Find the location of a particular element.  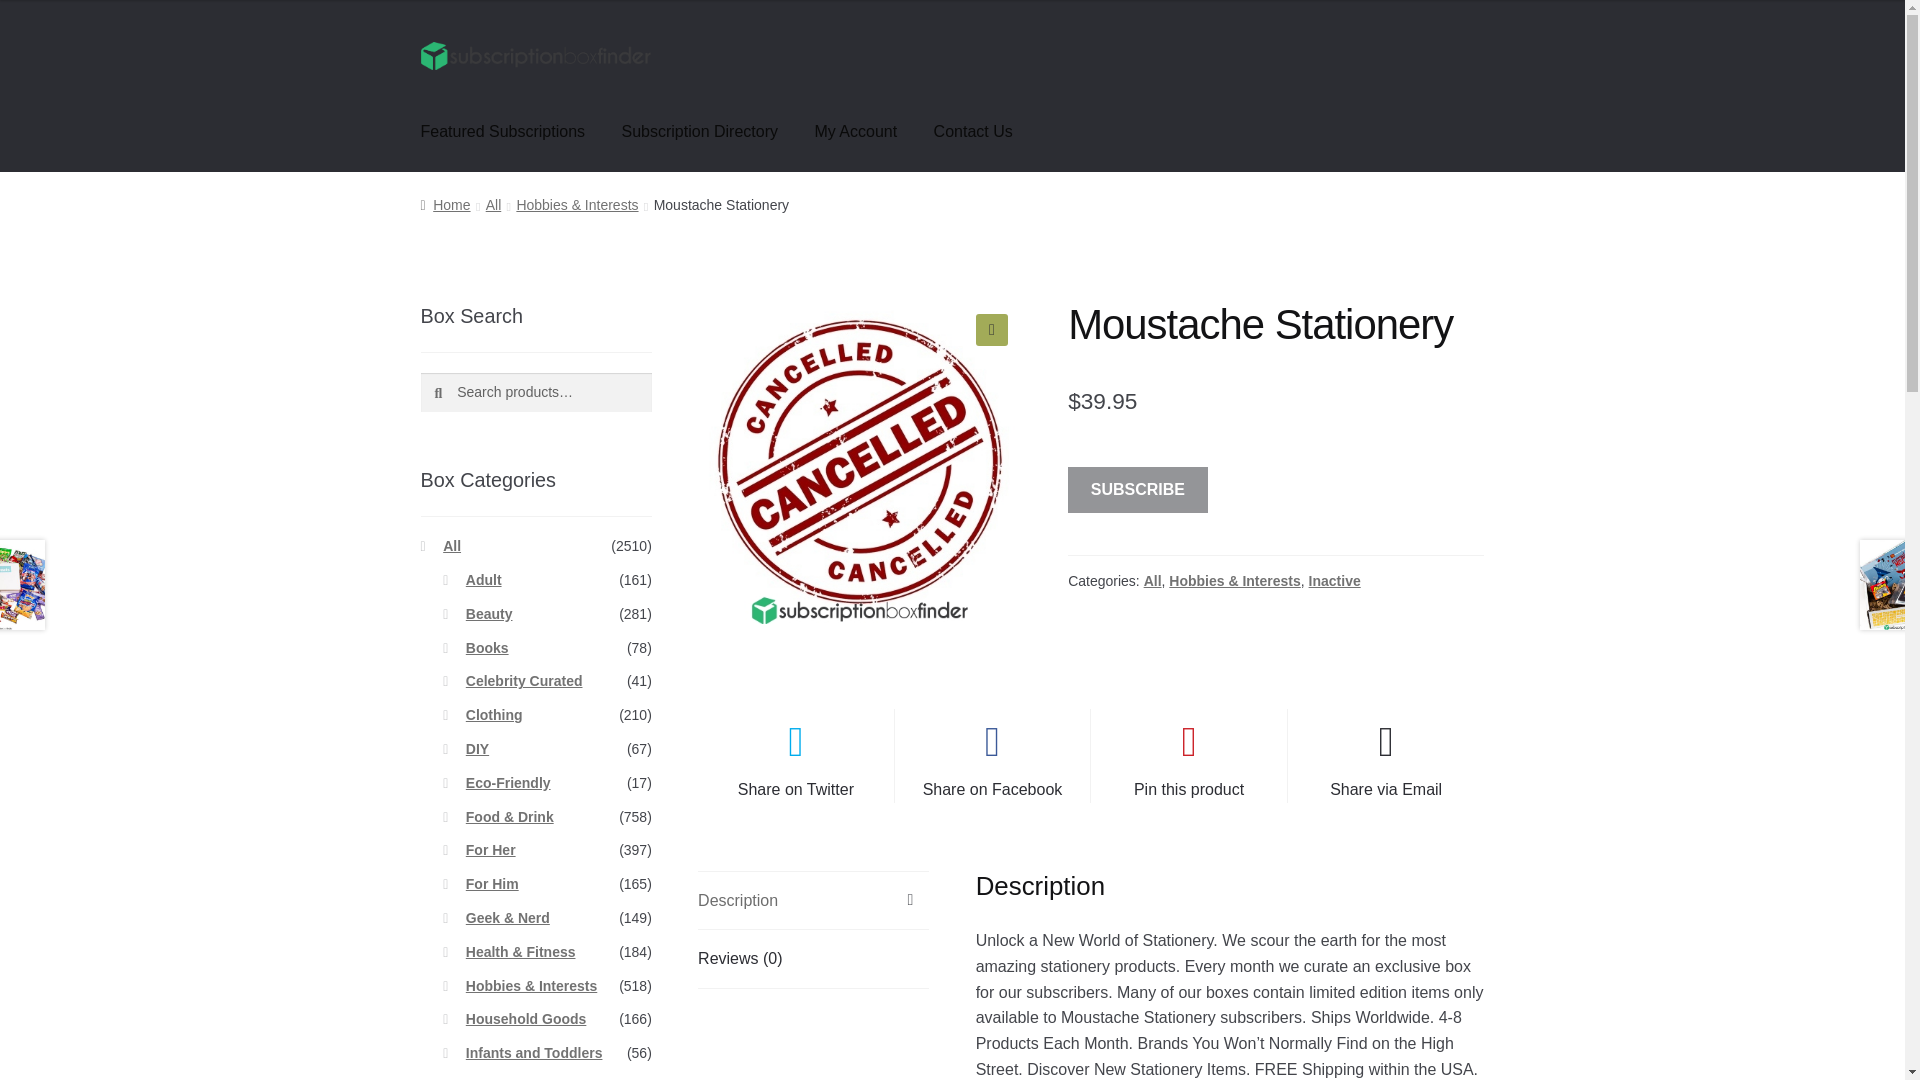

All is located at coordinates (1152, 580).